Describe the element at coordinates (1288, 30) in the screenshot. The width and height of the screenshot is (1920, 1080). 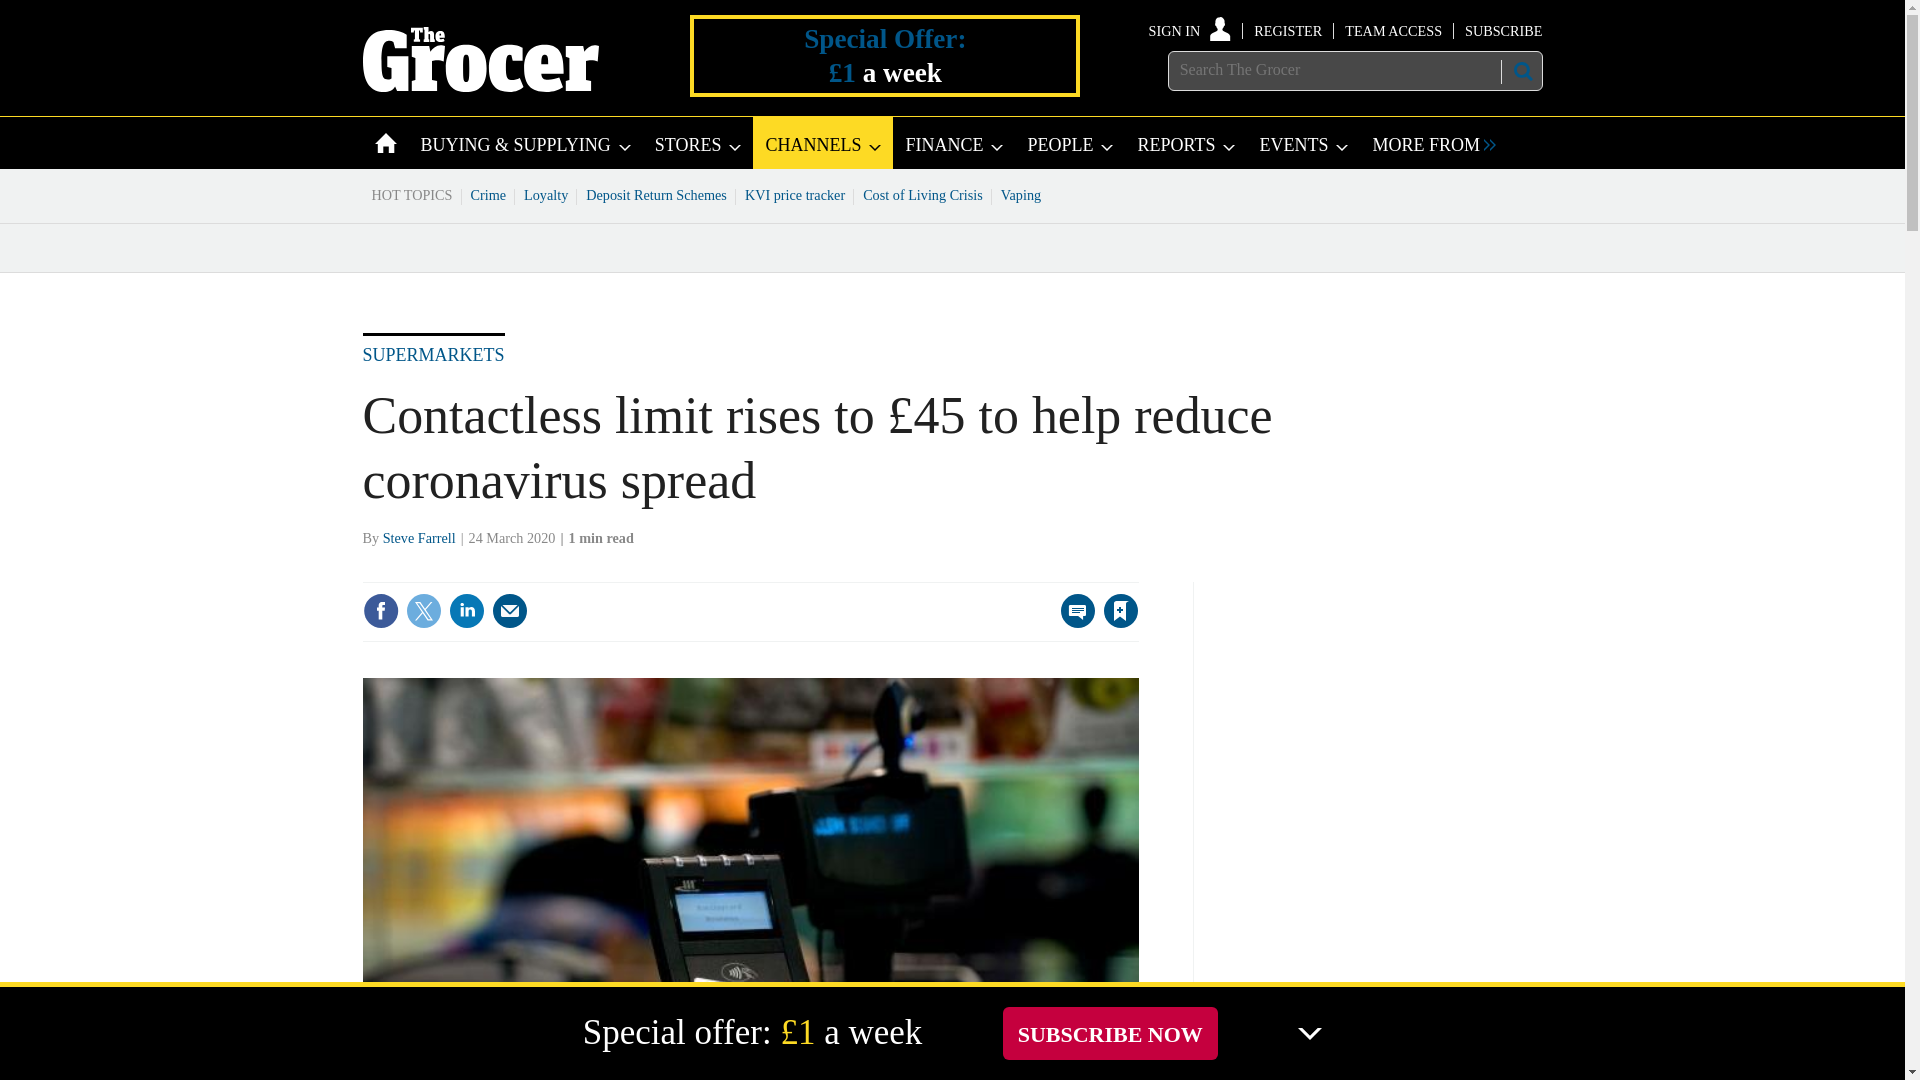
I see `REGISTER` at that location.